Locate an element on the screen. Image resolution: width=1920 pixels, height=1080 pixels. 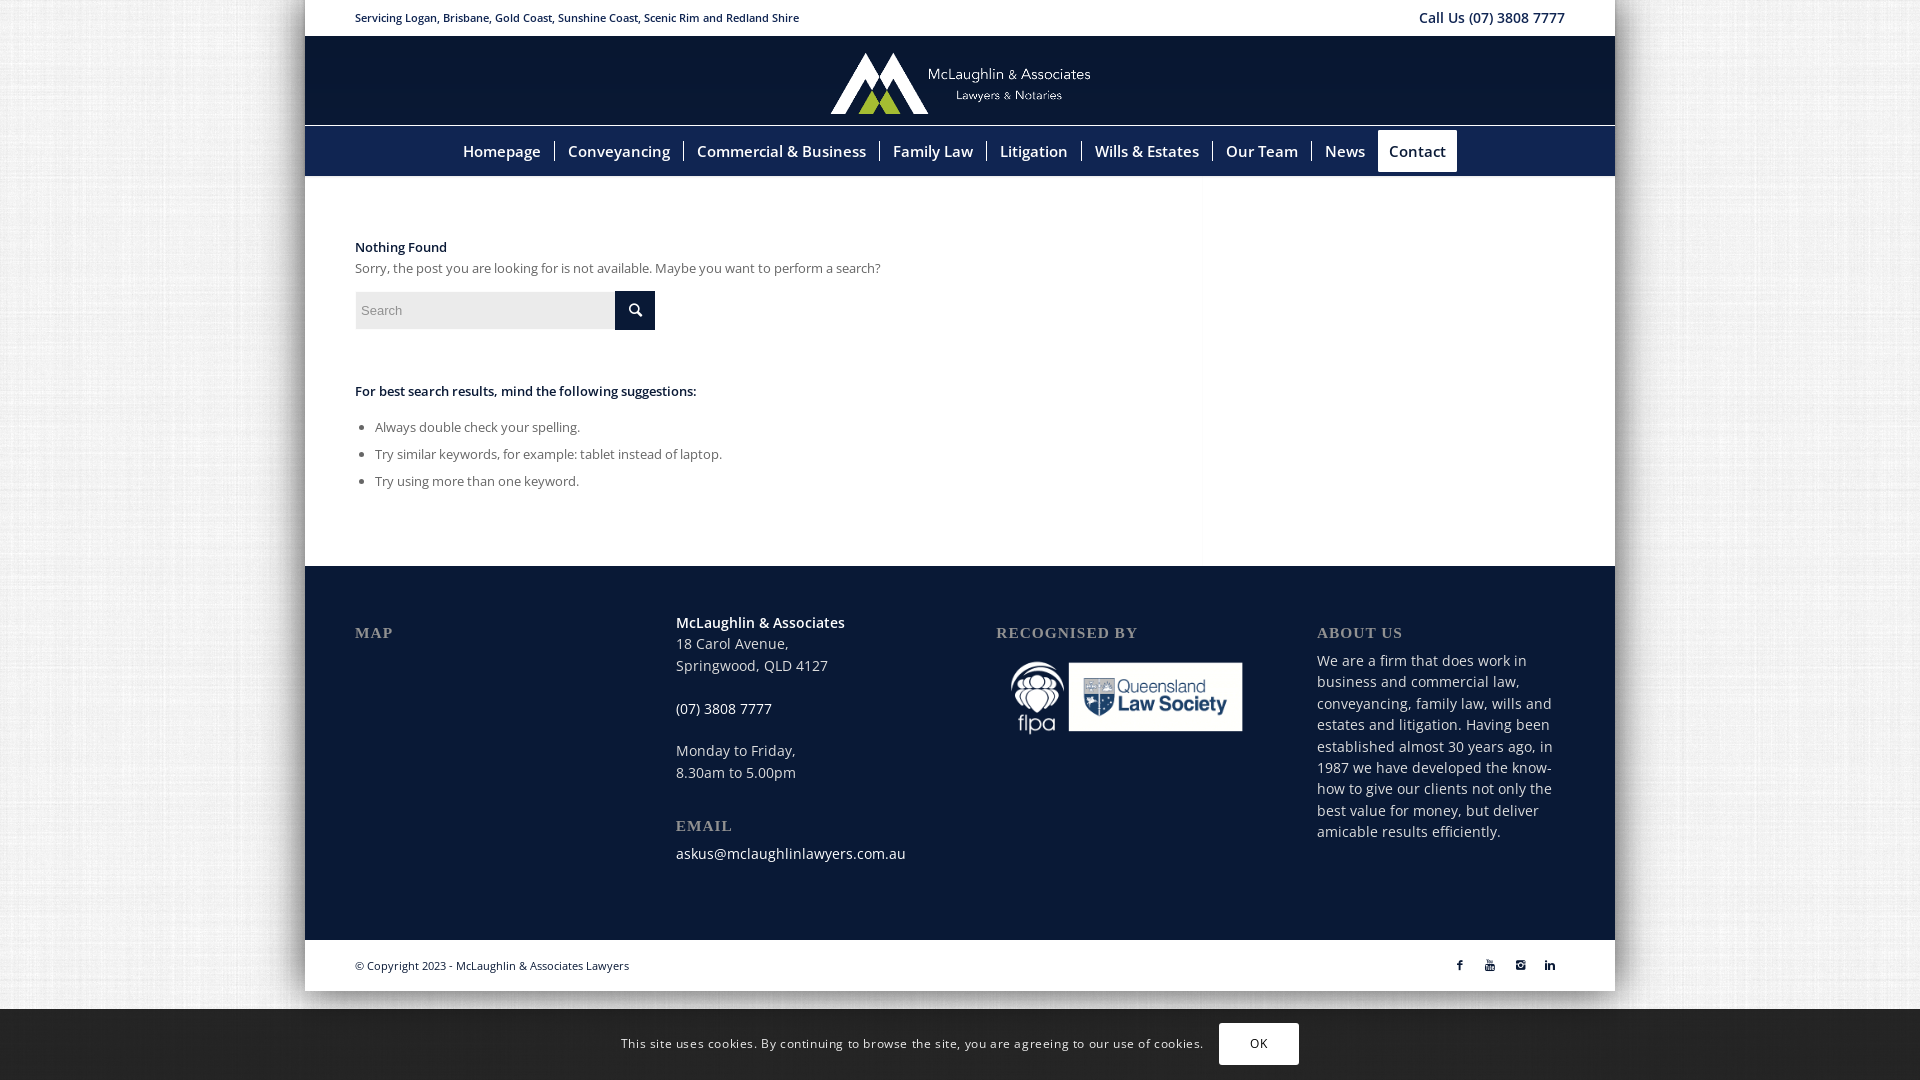
Homepage is located at coordinates (502, 151).